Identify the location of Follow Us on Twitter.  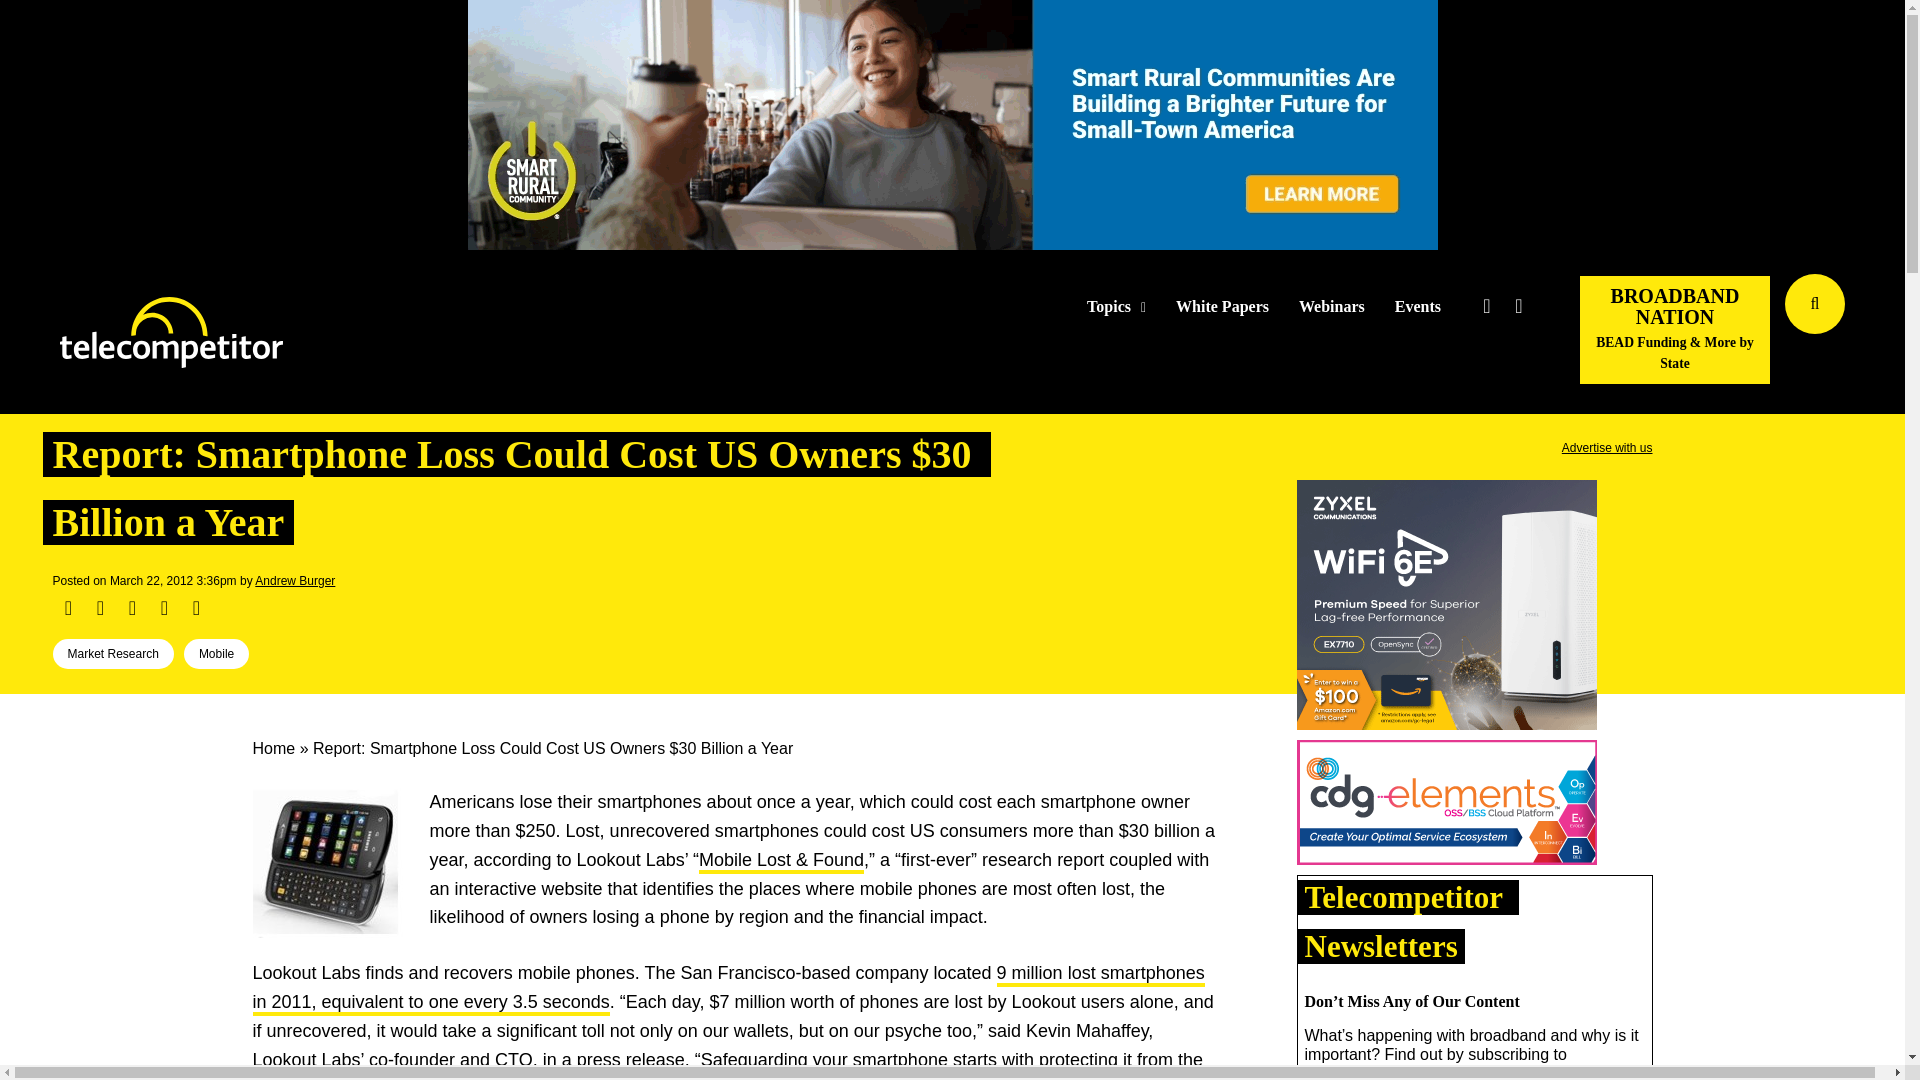
(1486, 306).